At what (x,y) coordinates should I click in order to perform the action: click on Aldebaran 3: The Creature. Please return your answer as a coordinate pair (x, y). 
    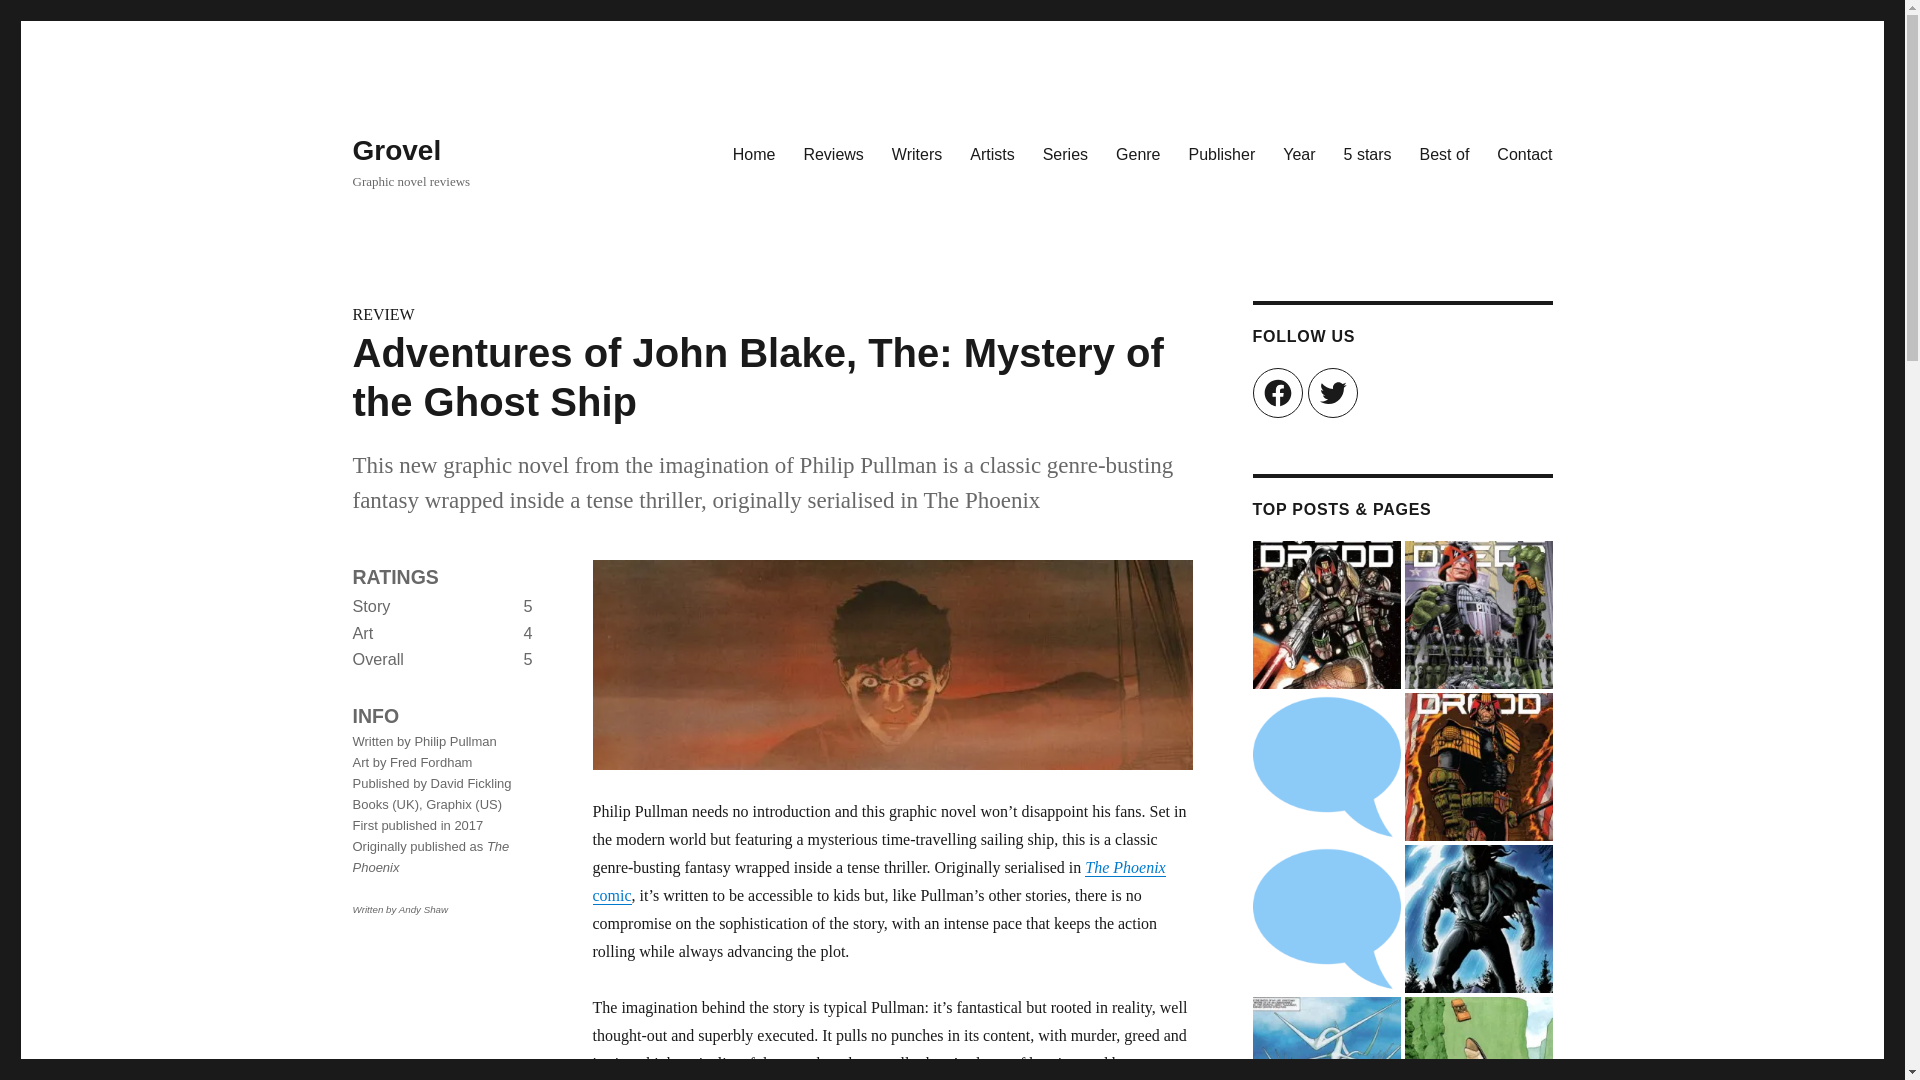
    Looking at the image, I should click on (1325, 1038).